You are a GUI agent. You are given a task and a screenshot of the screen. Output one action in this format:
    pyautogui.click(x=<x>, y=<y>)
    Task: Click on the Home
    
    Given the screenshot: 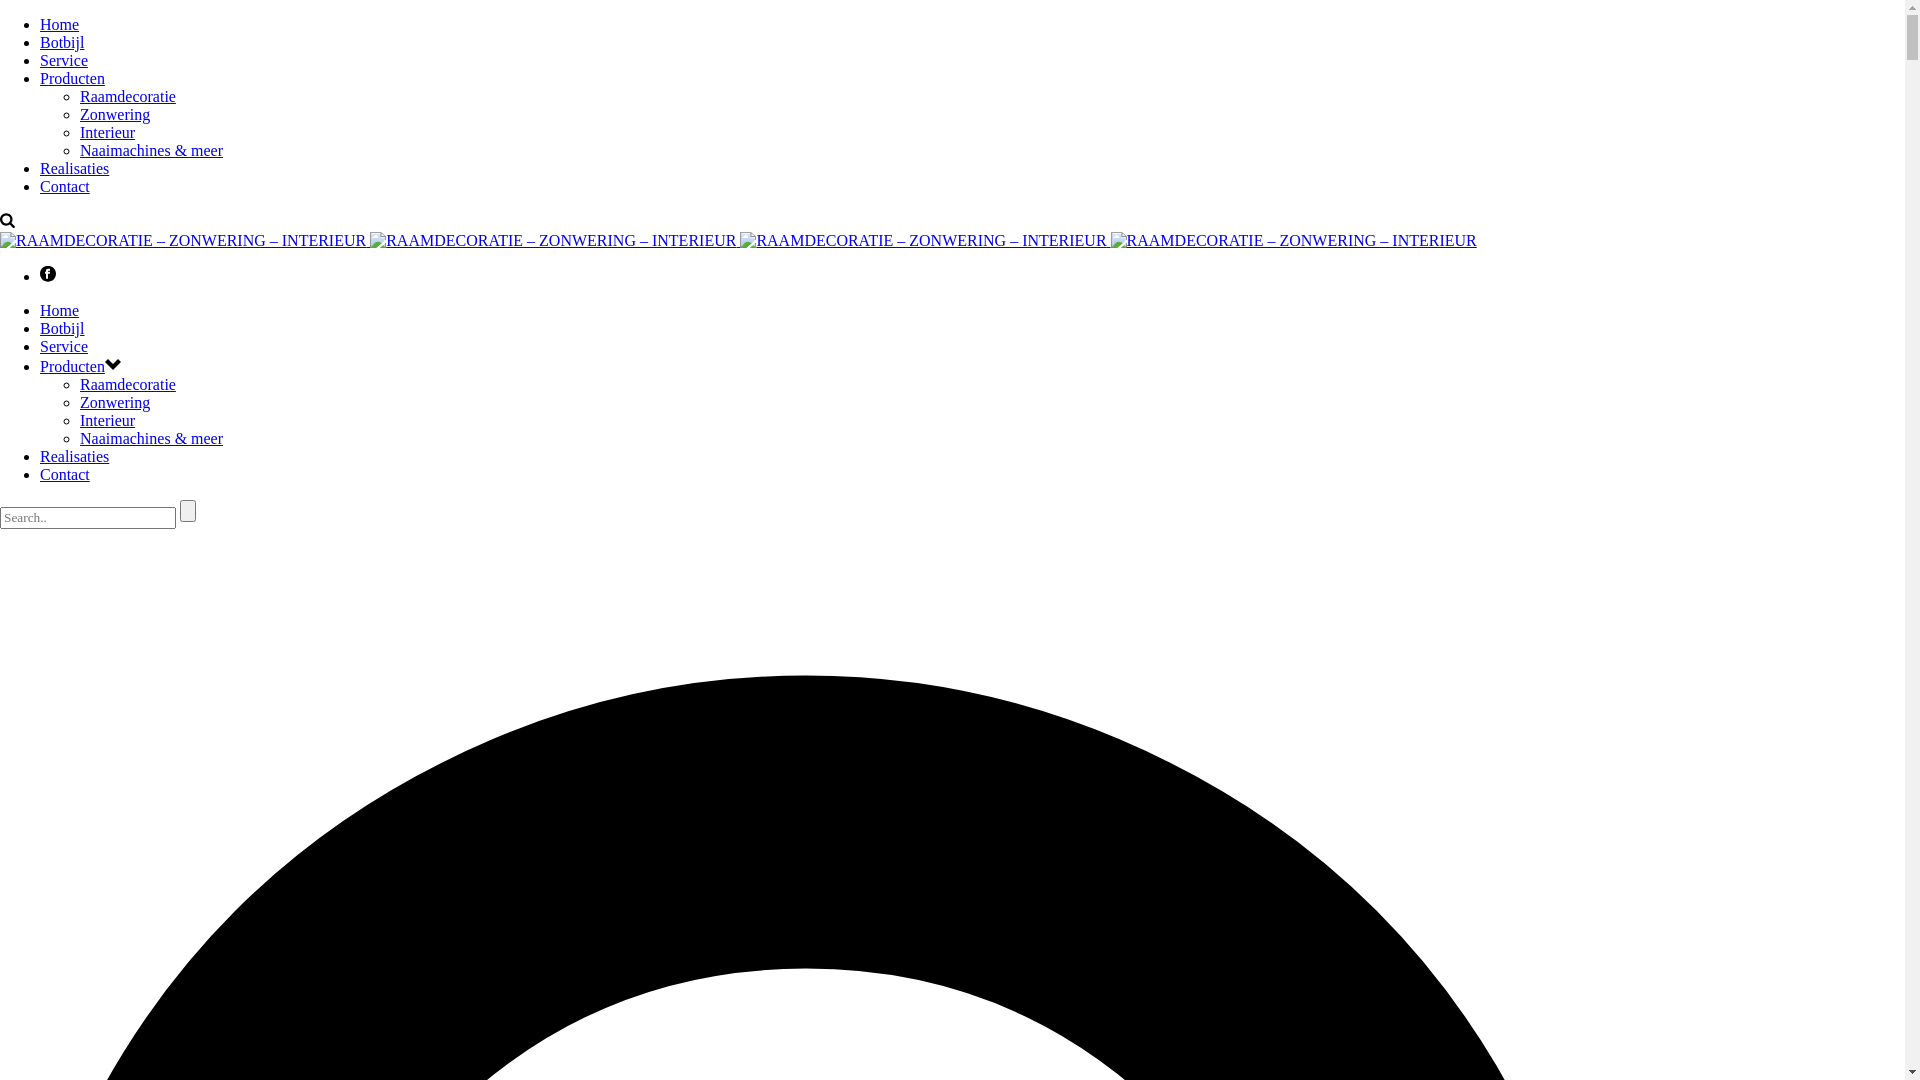 What is the action you would take?
    pyautogui.click(x=60, y=24)
    